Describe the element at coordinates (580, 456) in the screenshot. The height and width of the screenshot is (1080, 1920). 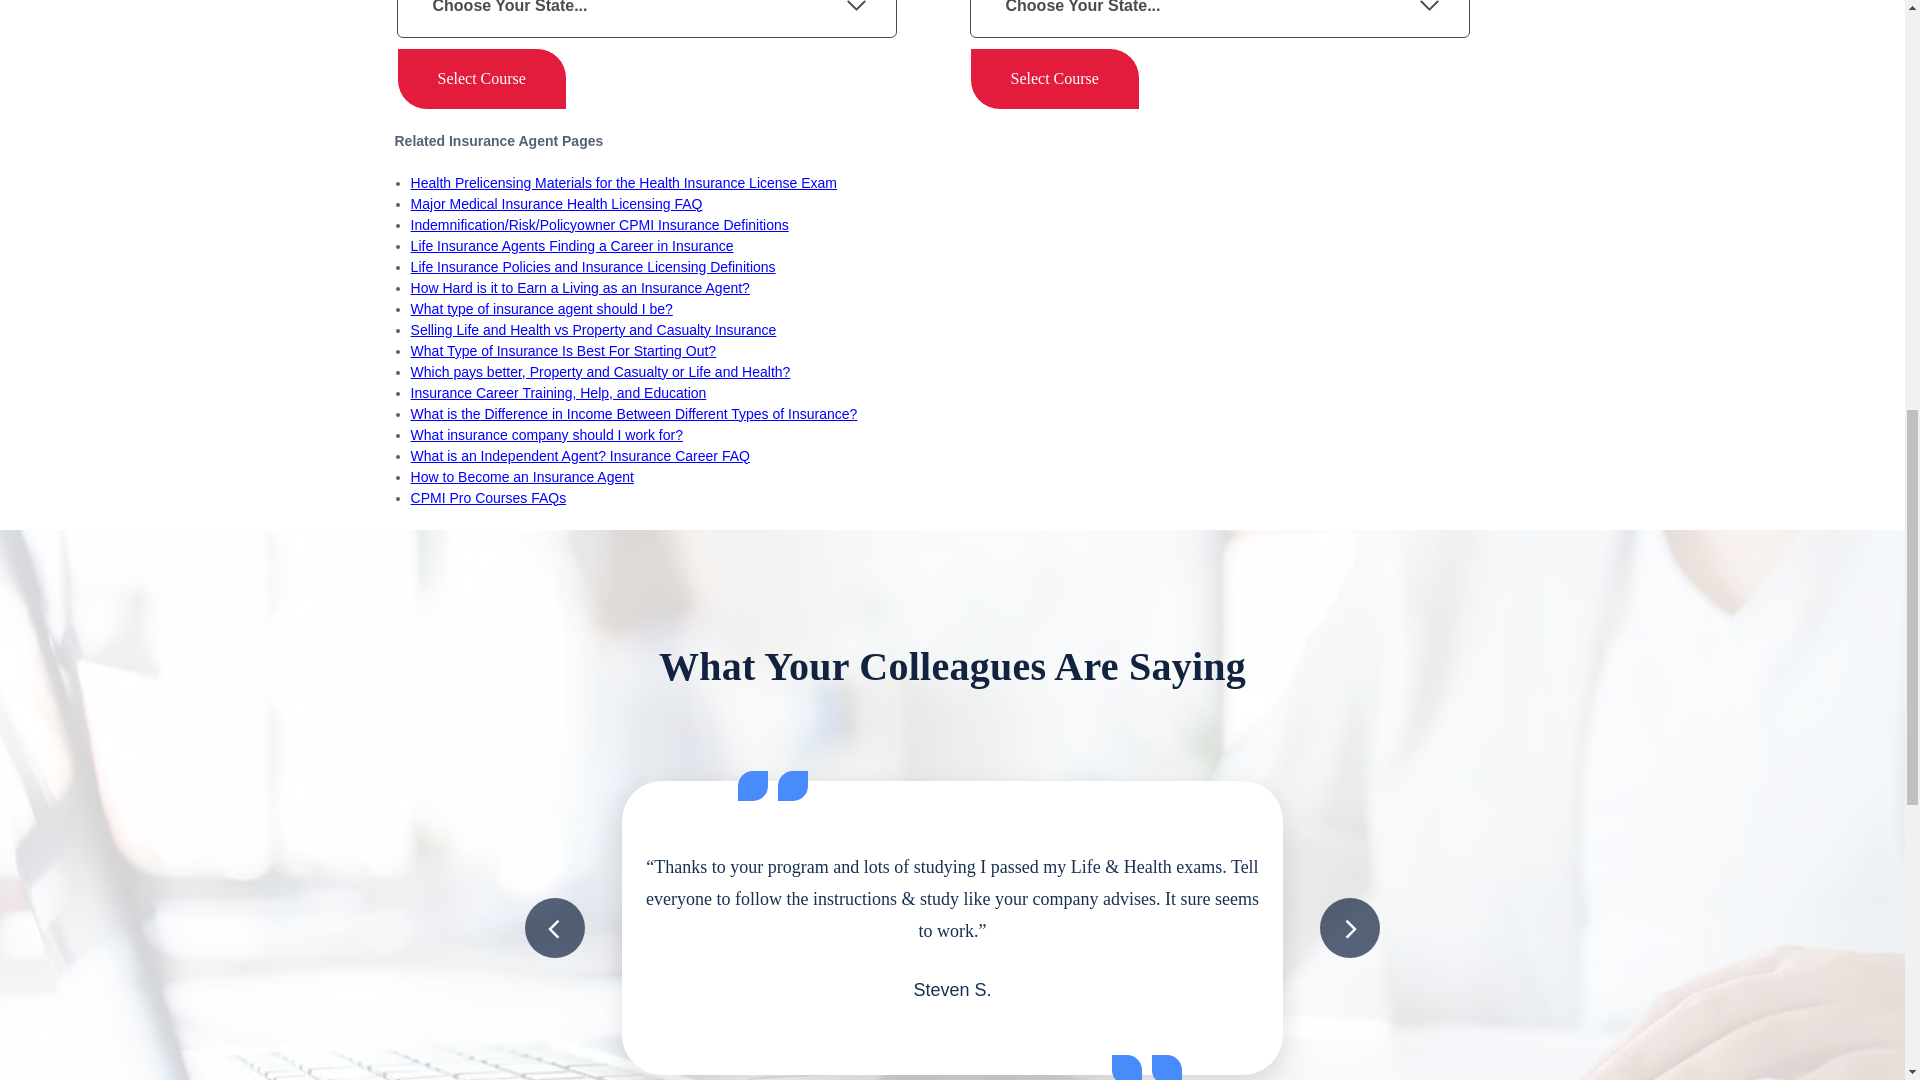
I see `What is an Independent Agent? Insurance Career FAQ` at that location.